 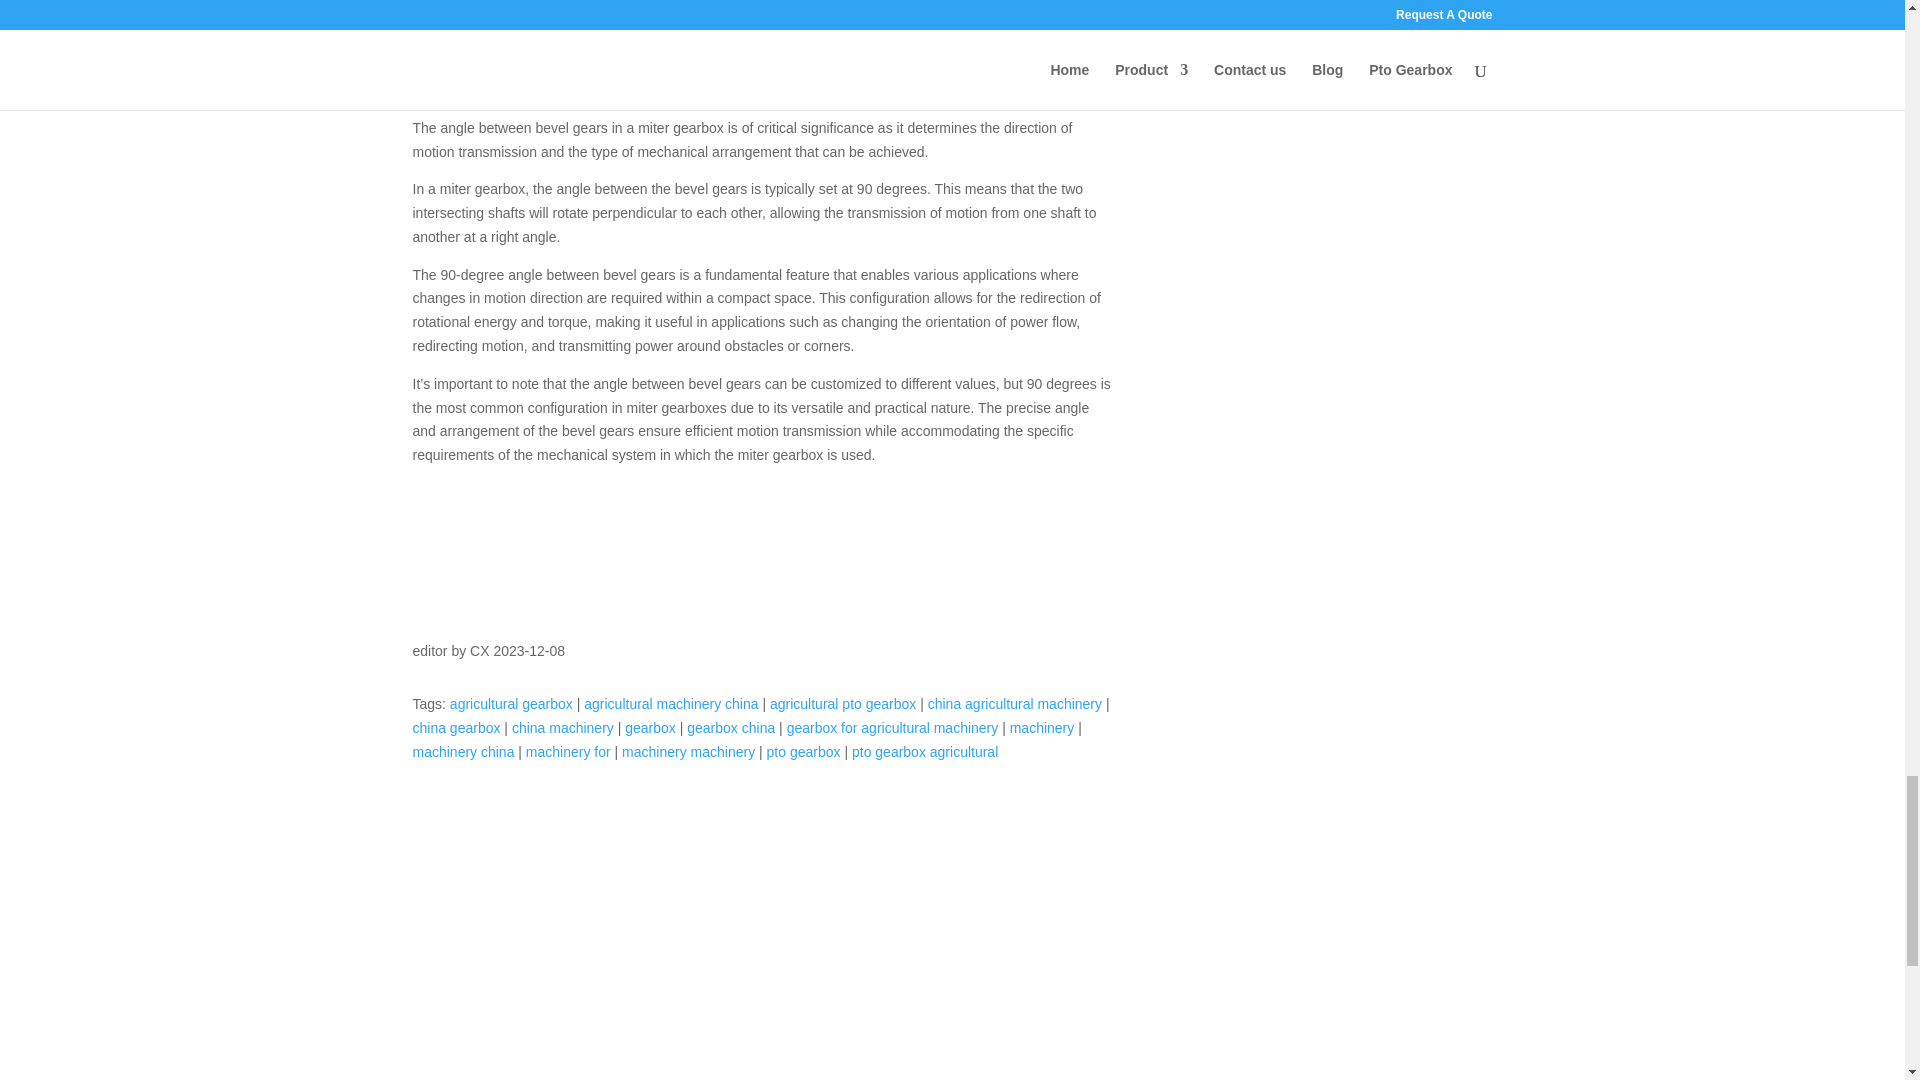 I want to click on machinery china, so click(x=463, y=752).